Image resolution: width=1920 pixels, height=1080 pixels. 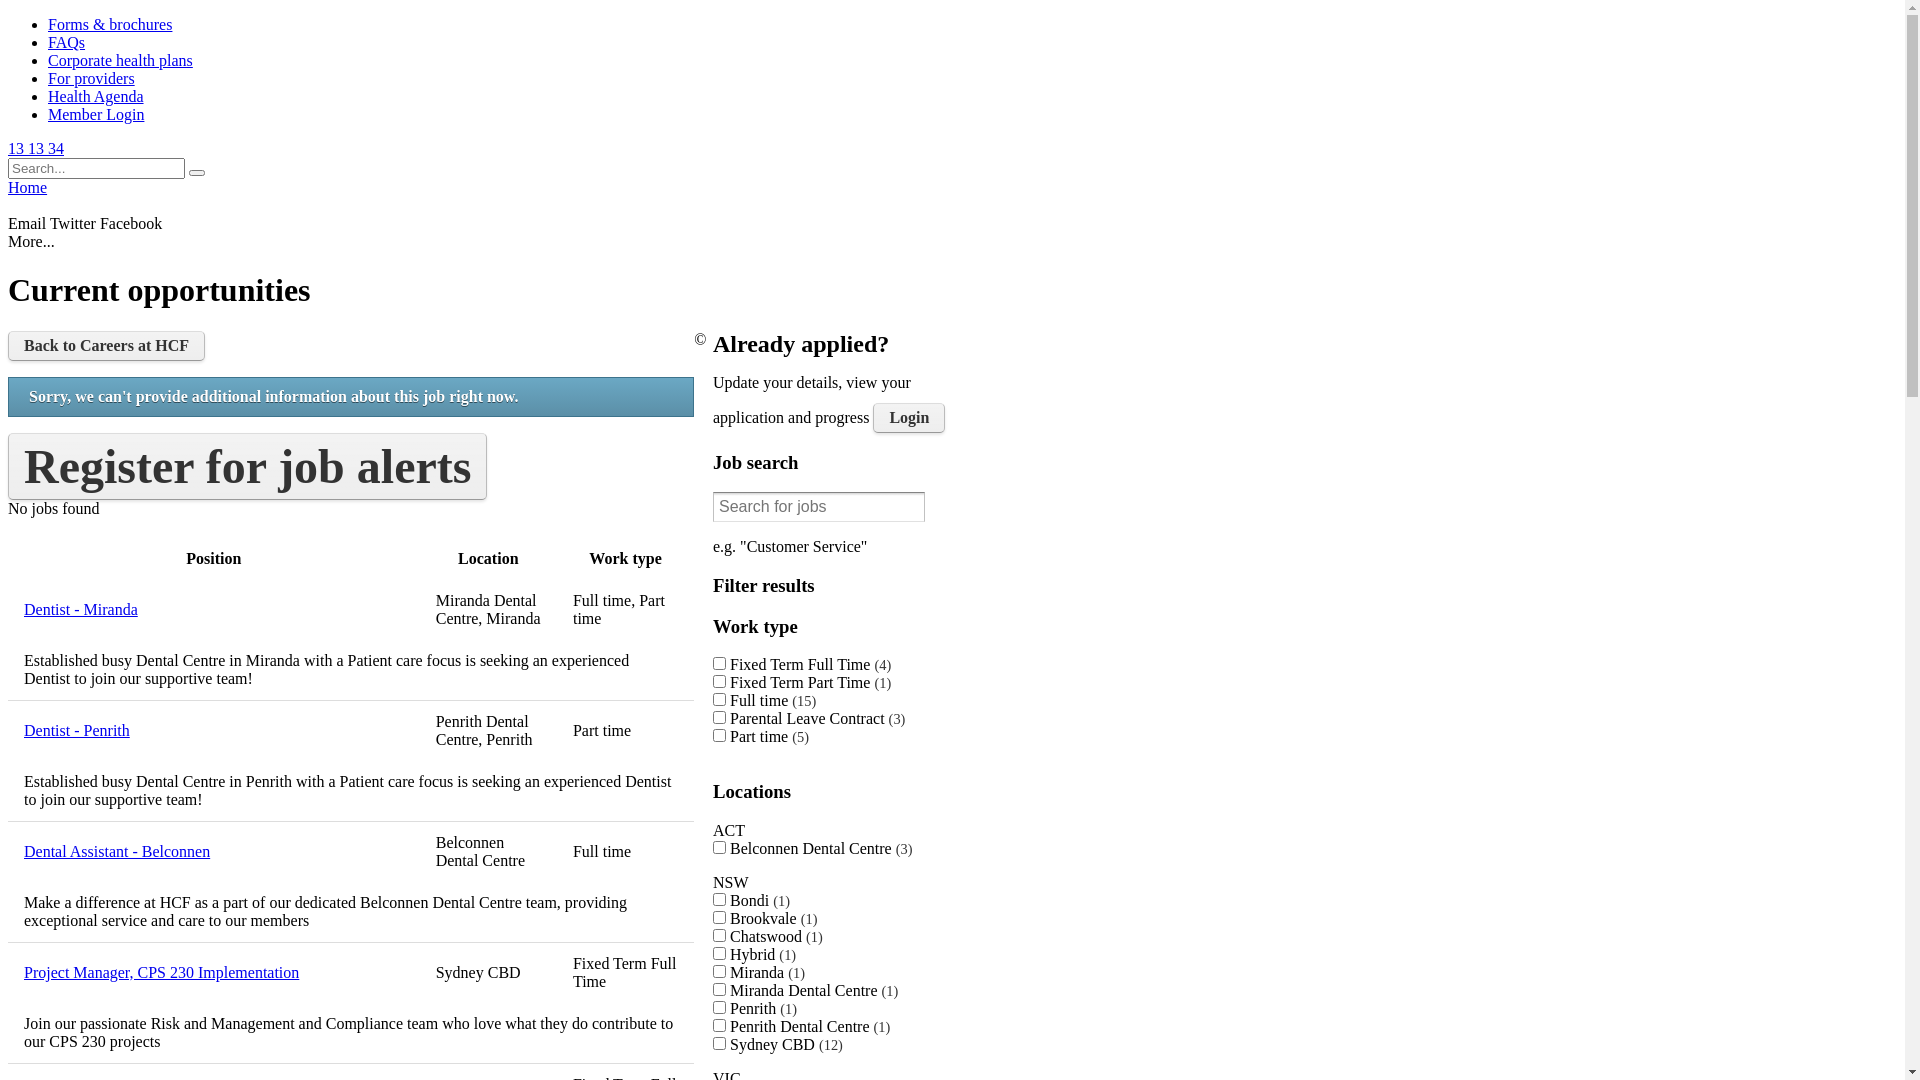 I want to click on Register for job alerts, so click(x=248, y=466).